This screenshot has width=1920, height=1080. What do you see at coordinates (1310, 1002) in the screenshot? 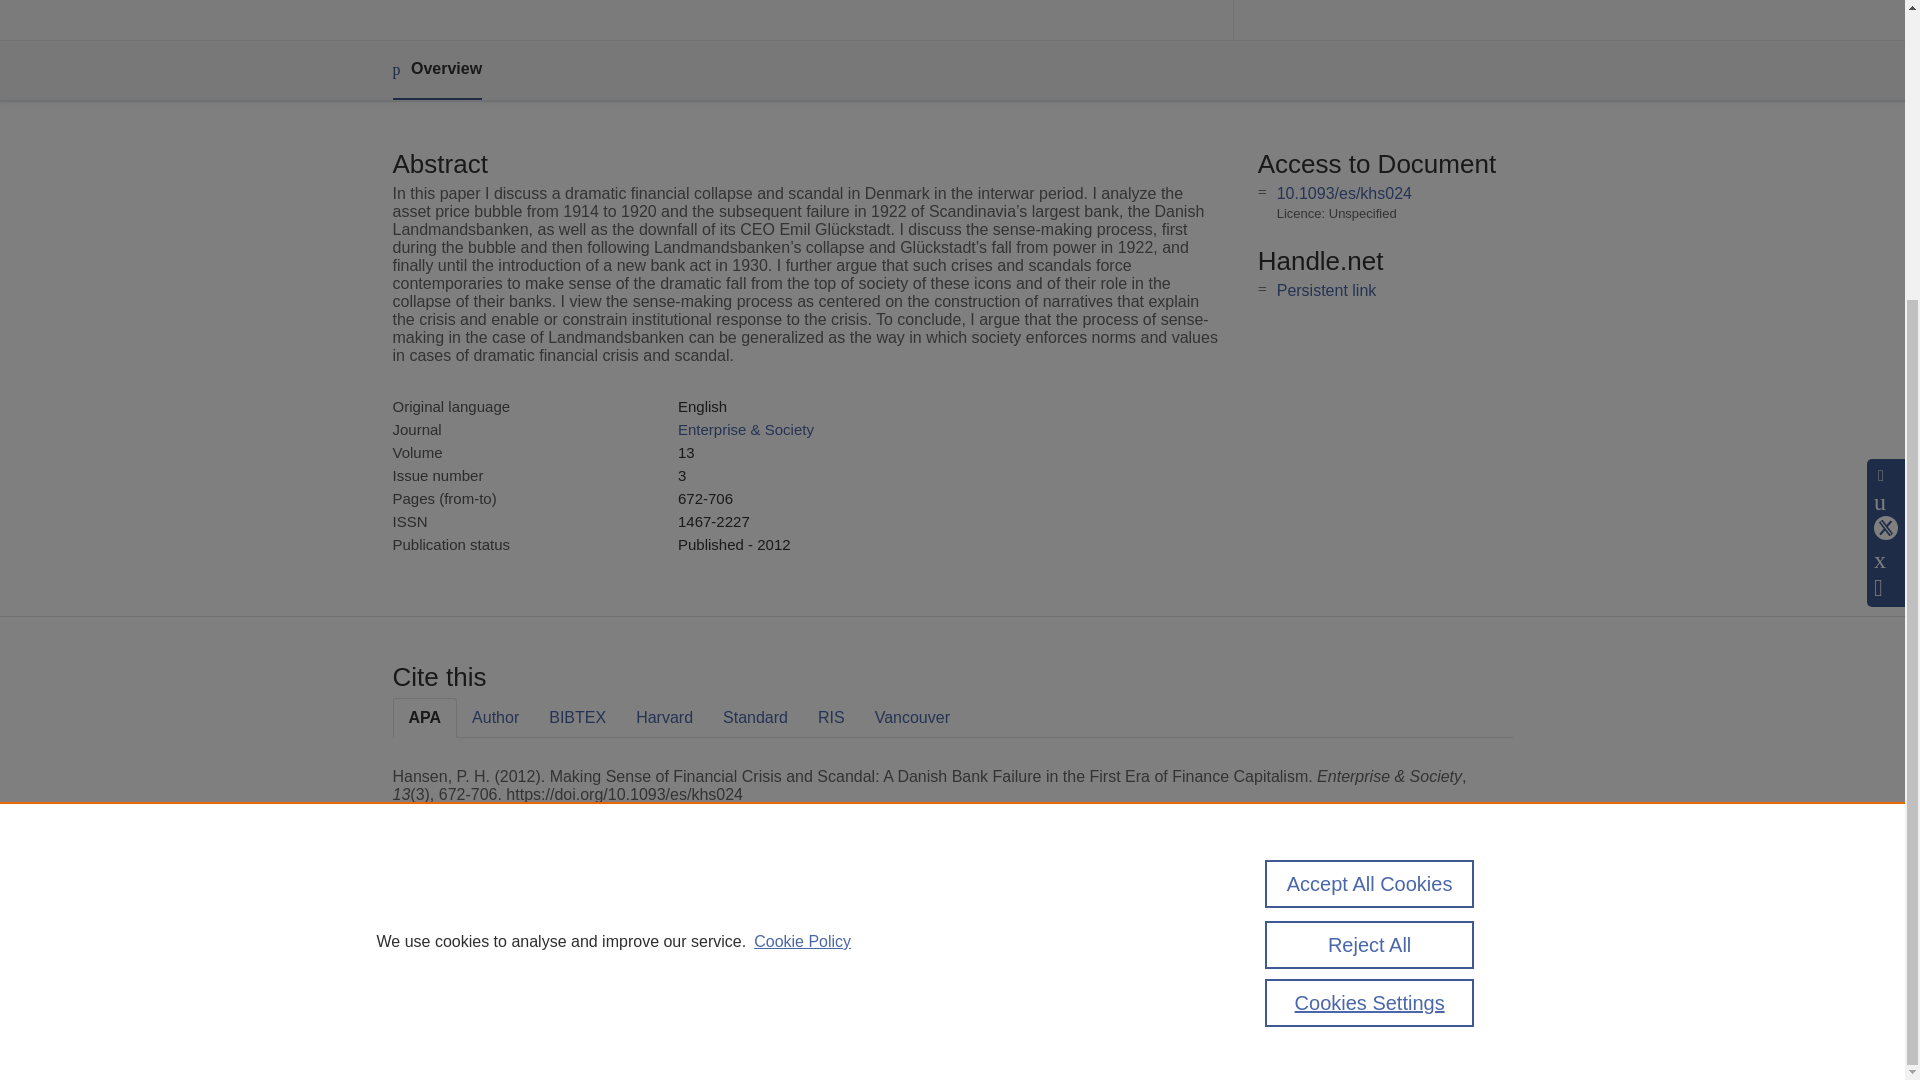
I see `Report vulnerability` at bounding box center [1310, 1002].